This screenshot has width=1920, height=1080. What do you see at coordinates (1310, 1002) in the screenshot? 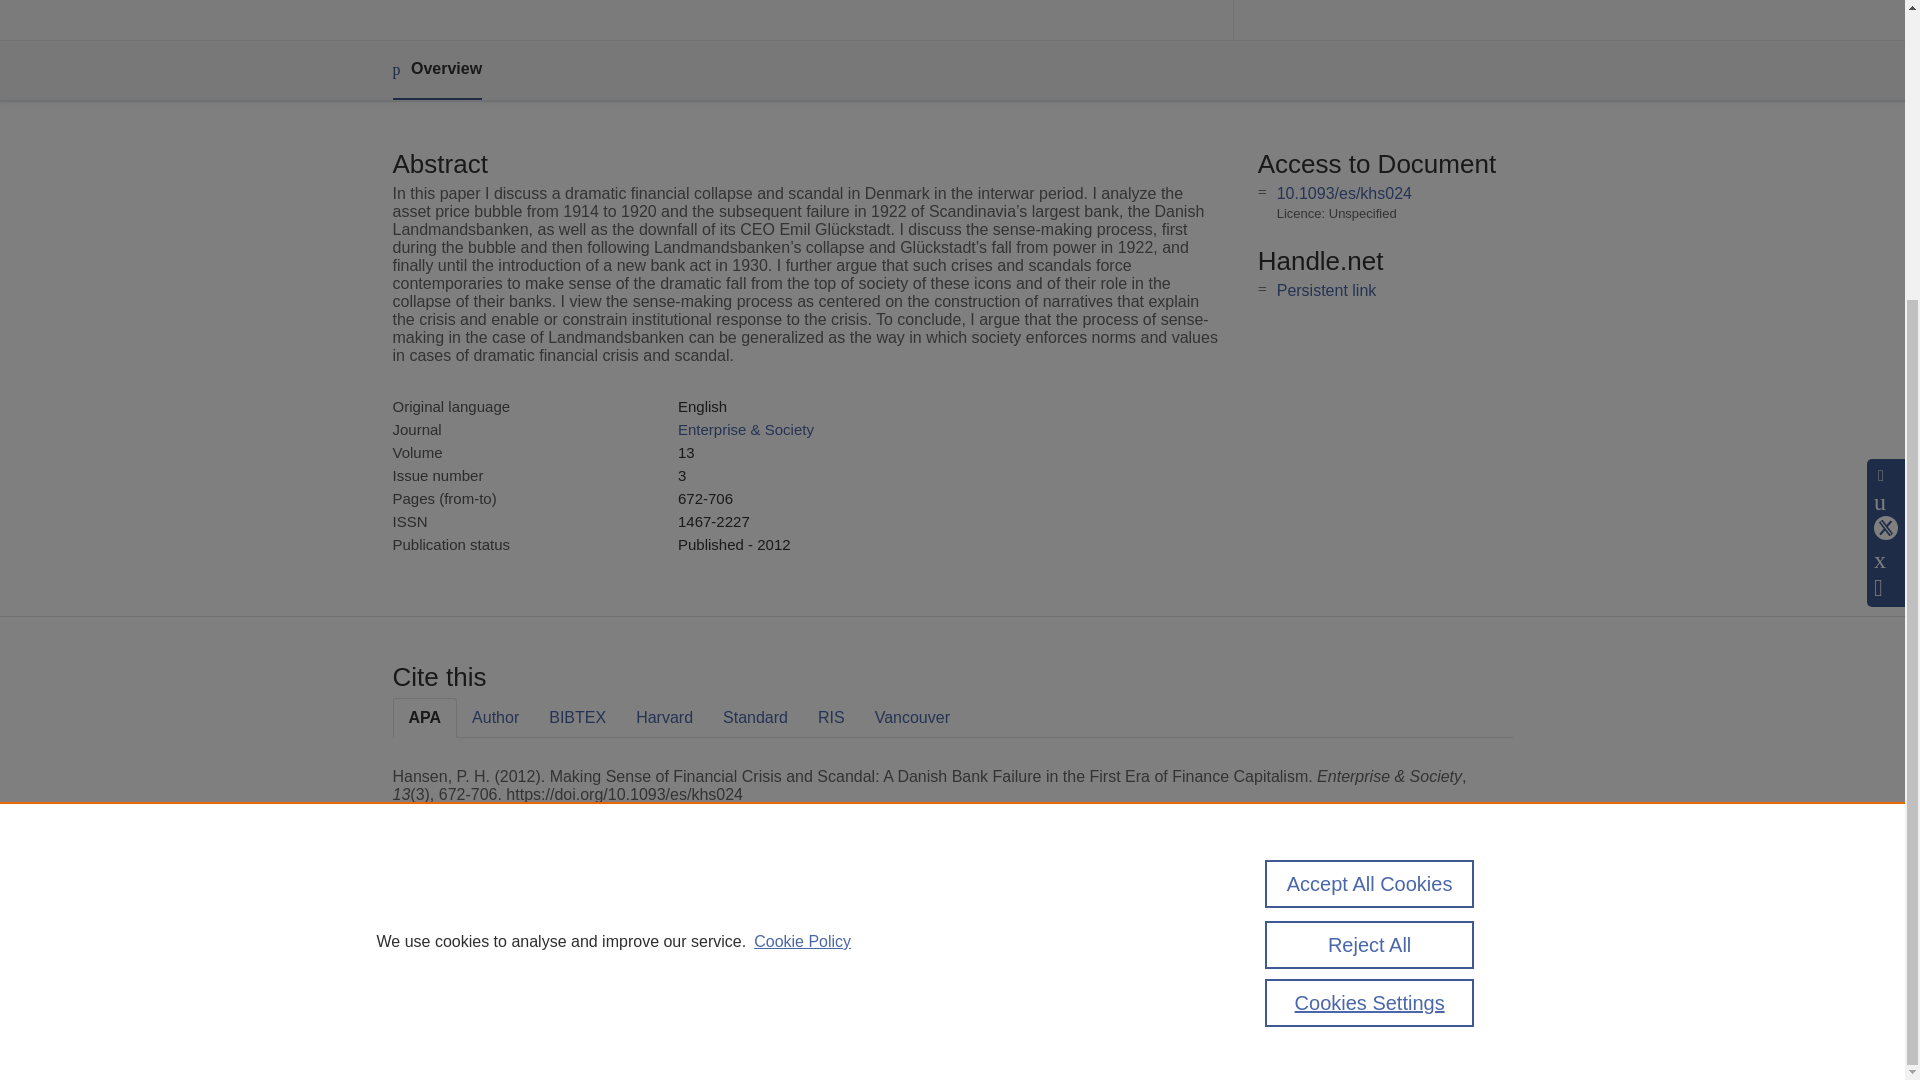
I see `Report vulnerability` at bounding box center [1310, 1002].